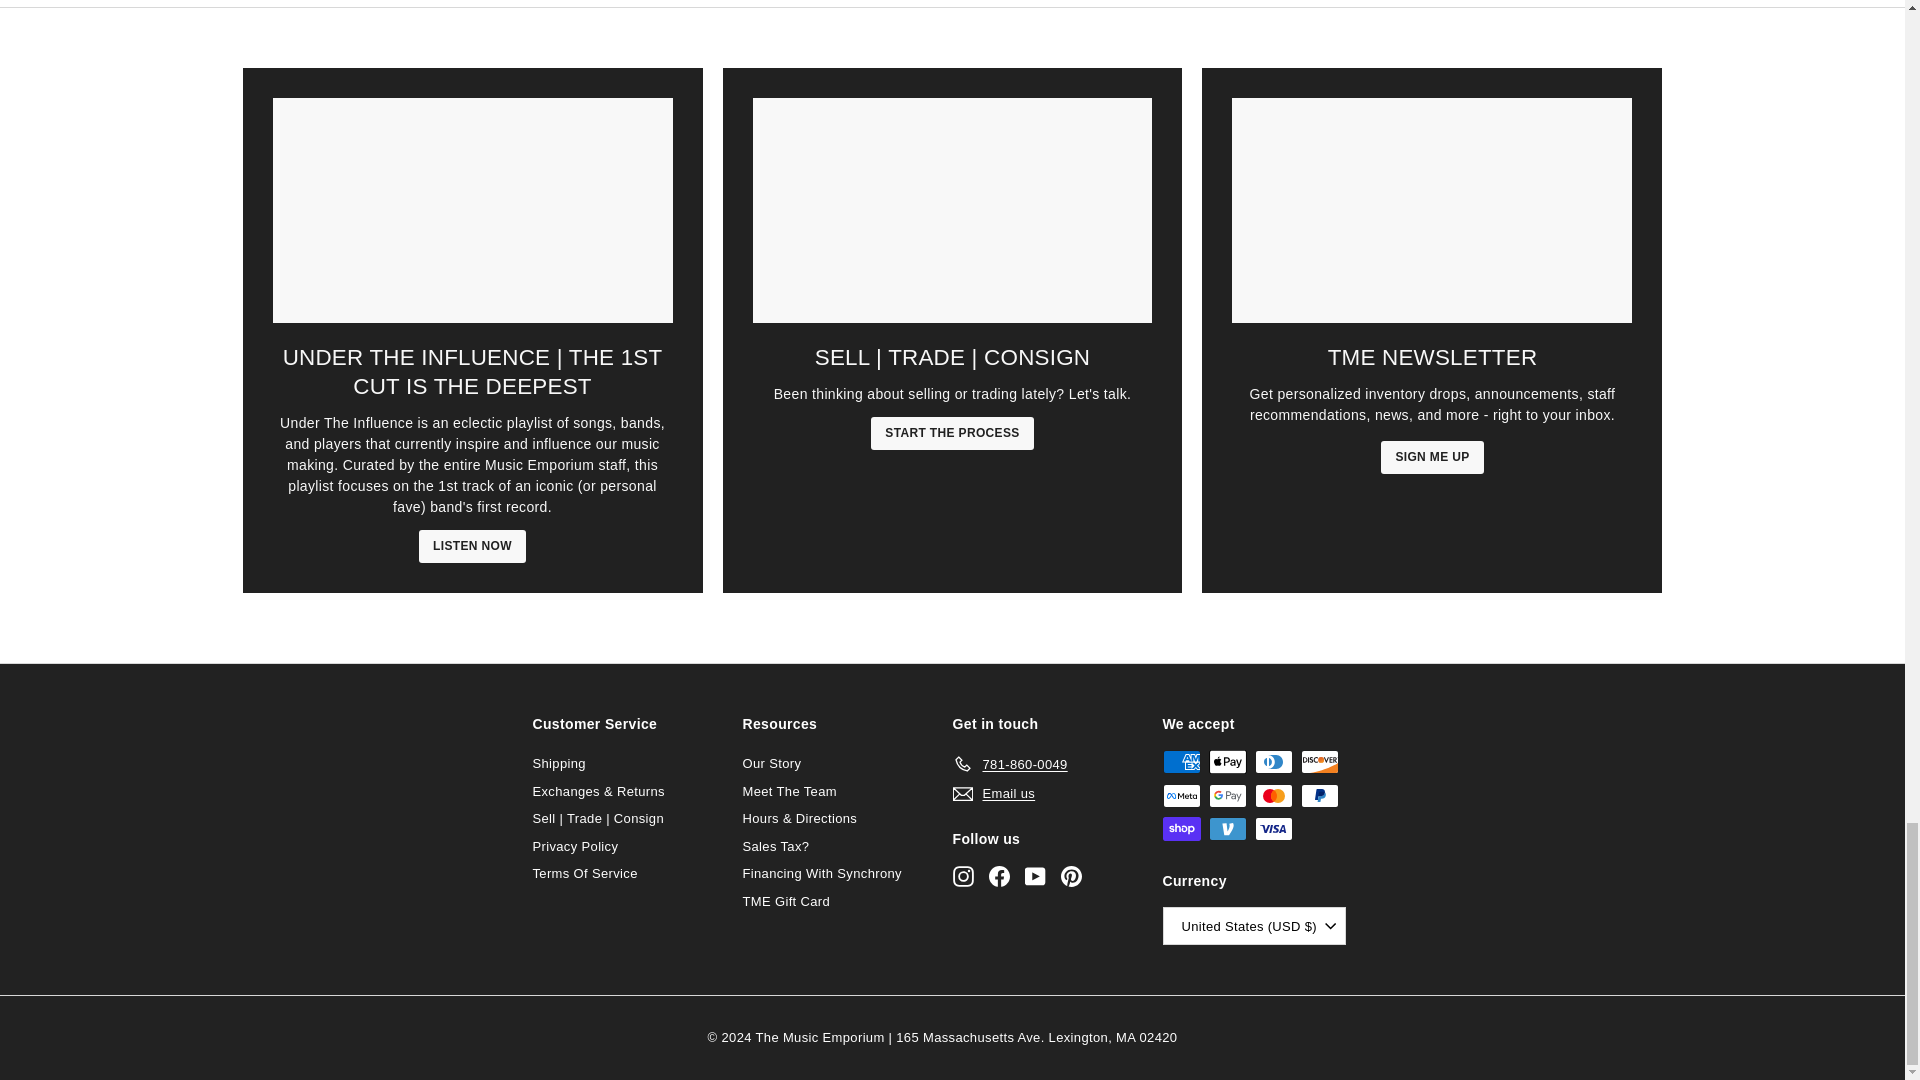 The image size is (1920, 1080). Describe the element at coordinates (1034, 875) in the screenshot. I see `The Music Emporium on YouTube` at that location.